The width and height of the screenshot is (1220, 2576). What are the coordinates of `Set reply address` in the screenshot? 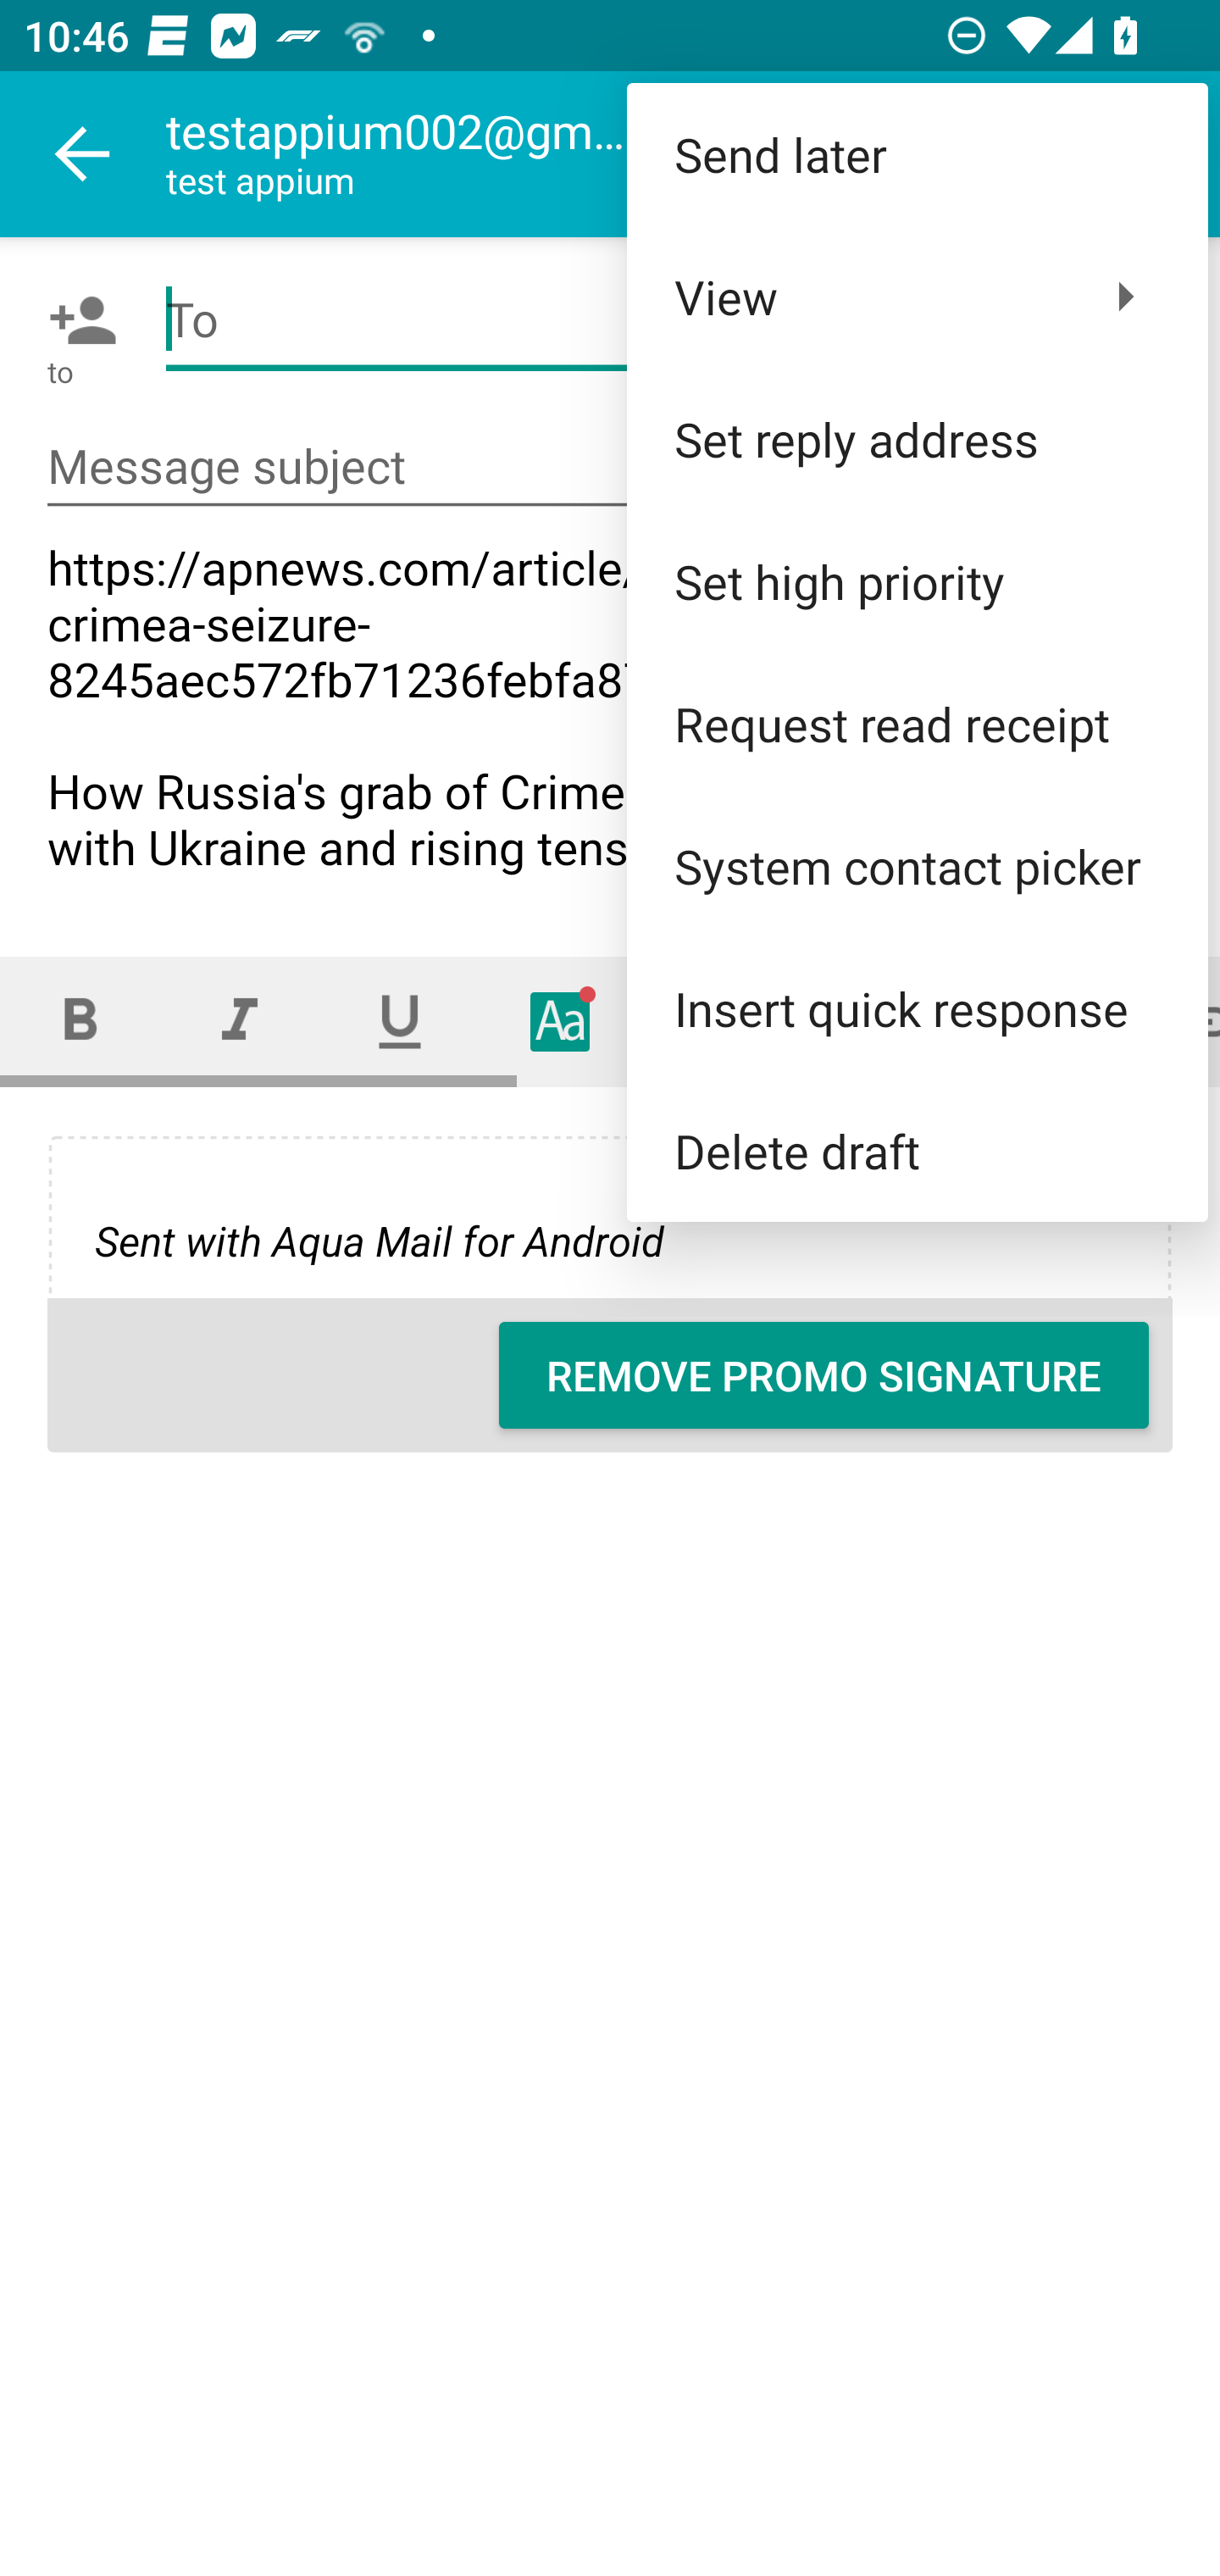 It's located at (917, 439).